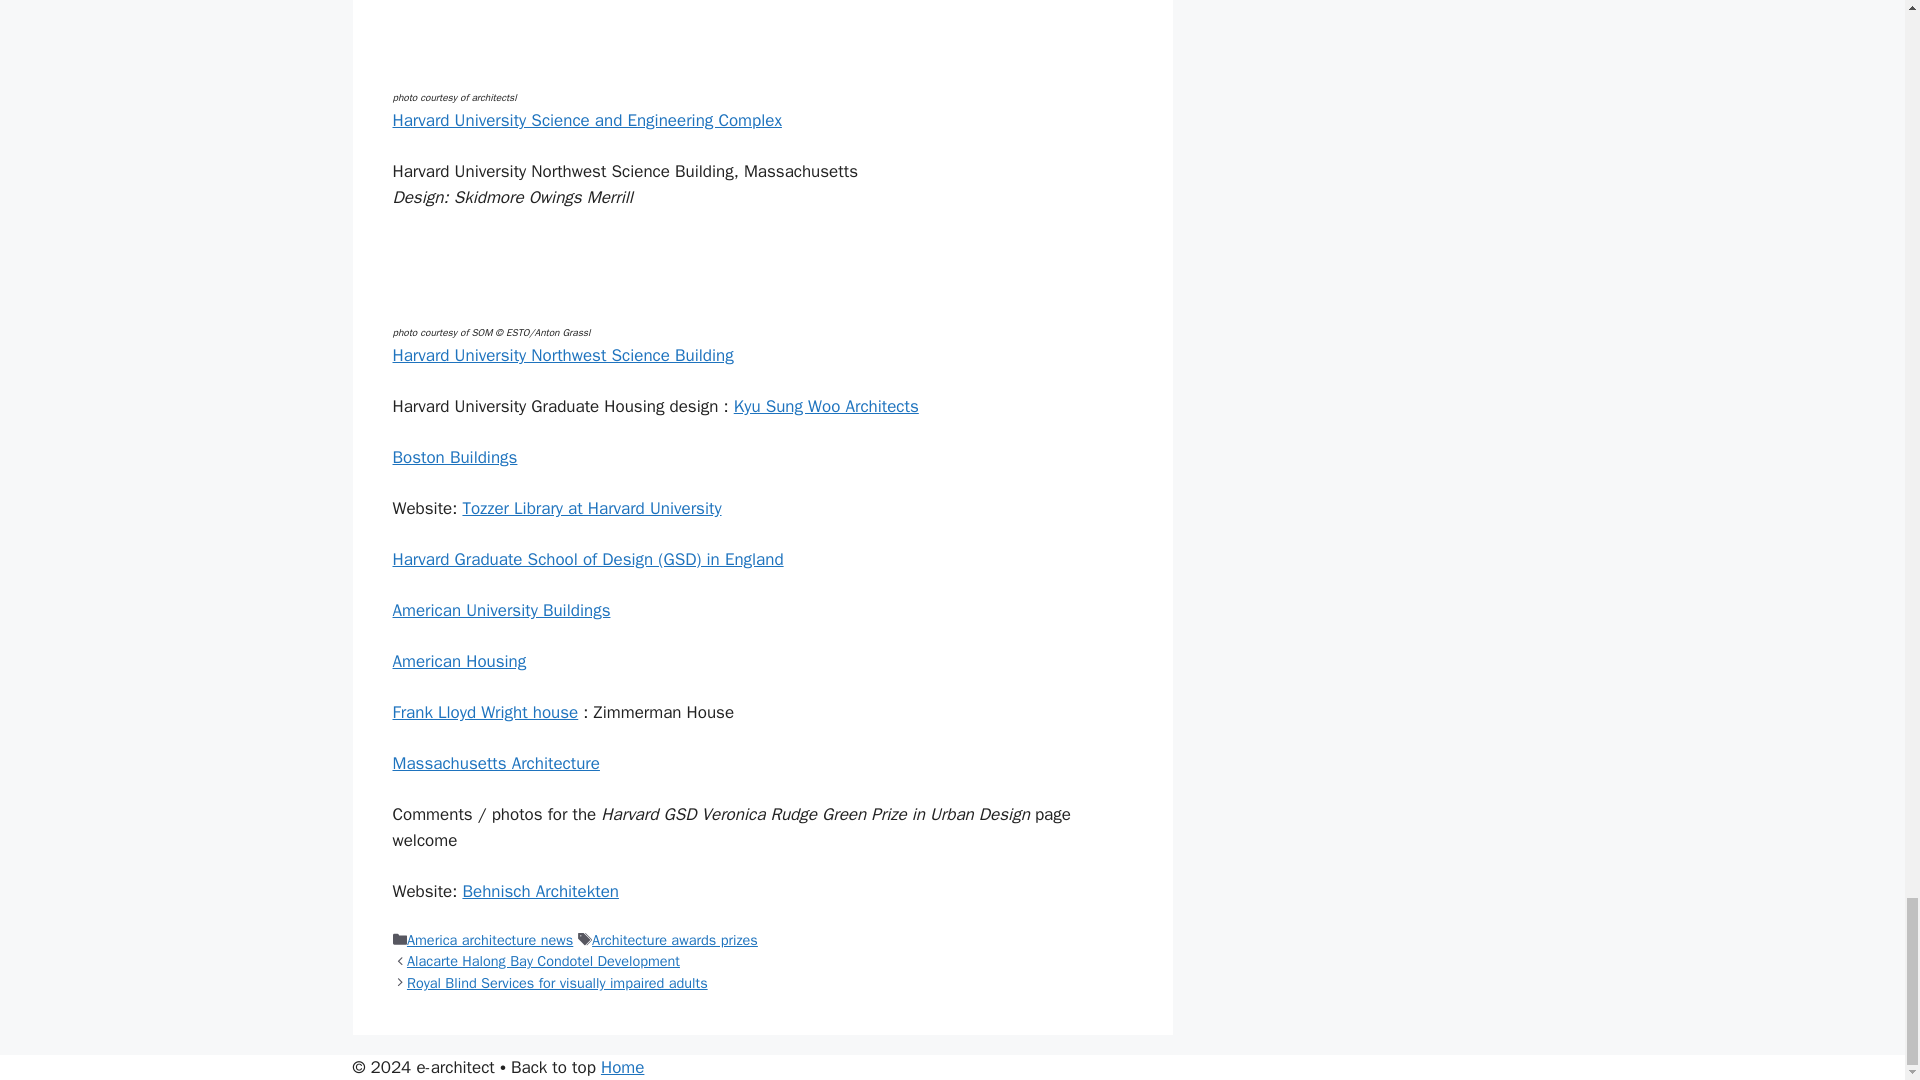 The width and height of the screenshot is (1920, 1080). Describe the element at coordinates (454, 457) in the screenshot. I see `Boston Buildings` at that location.